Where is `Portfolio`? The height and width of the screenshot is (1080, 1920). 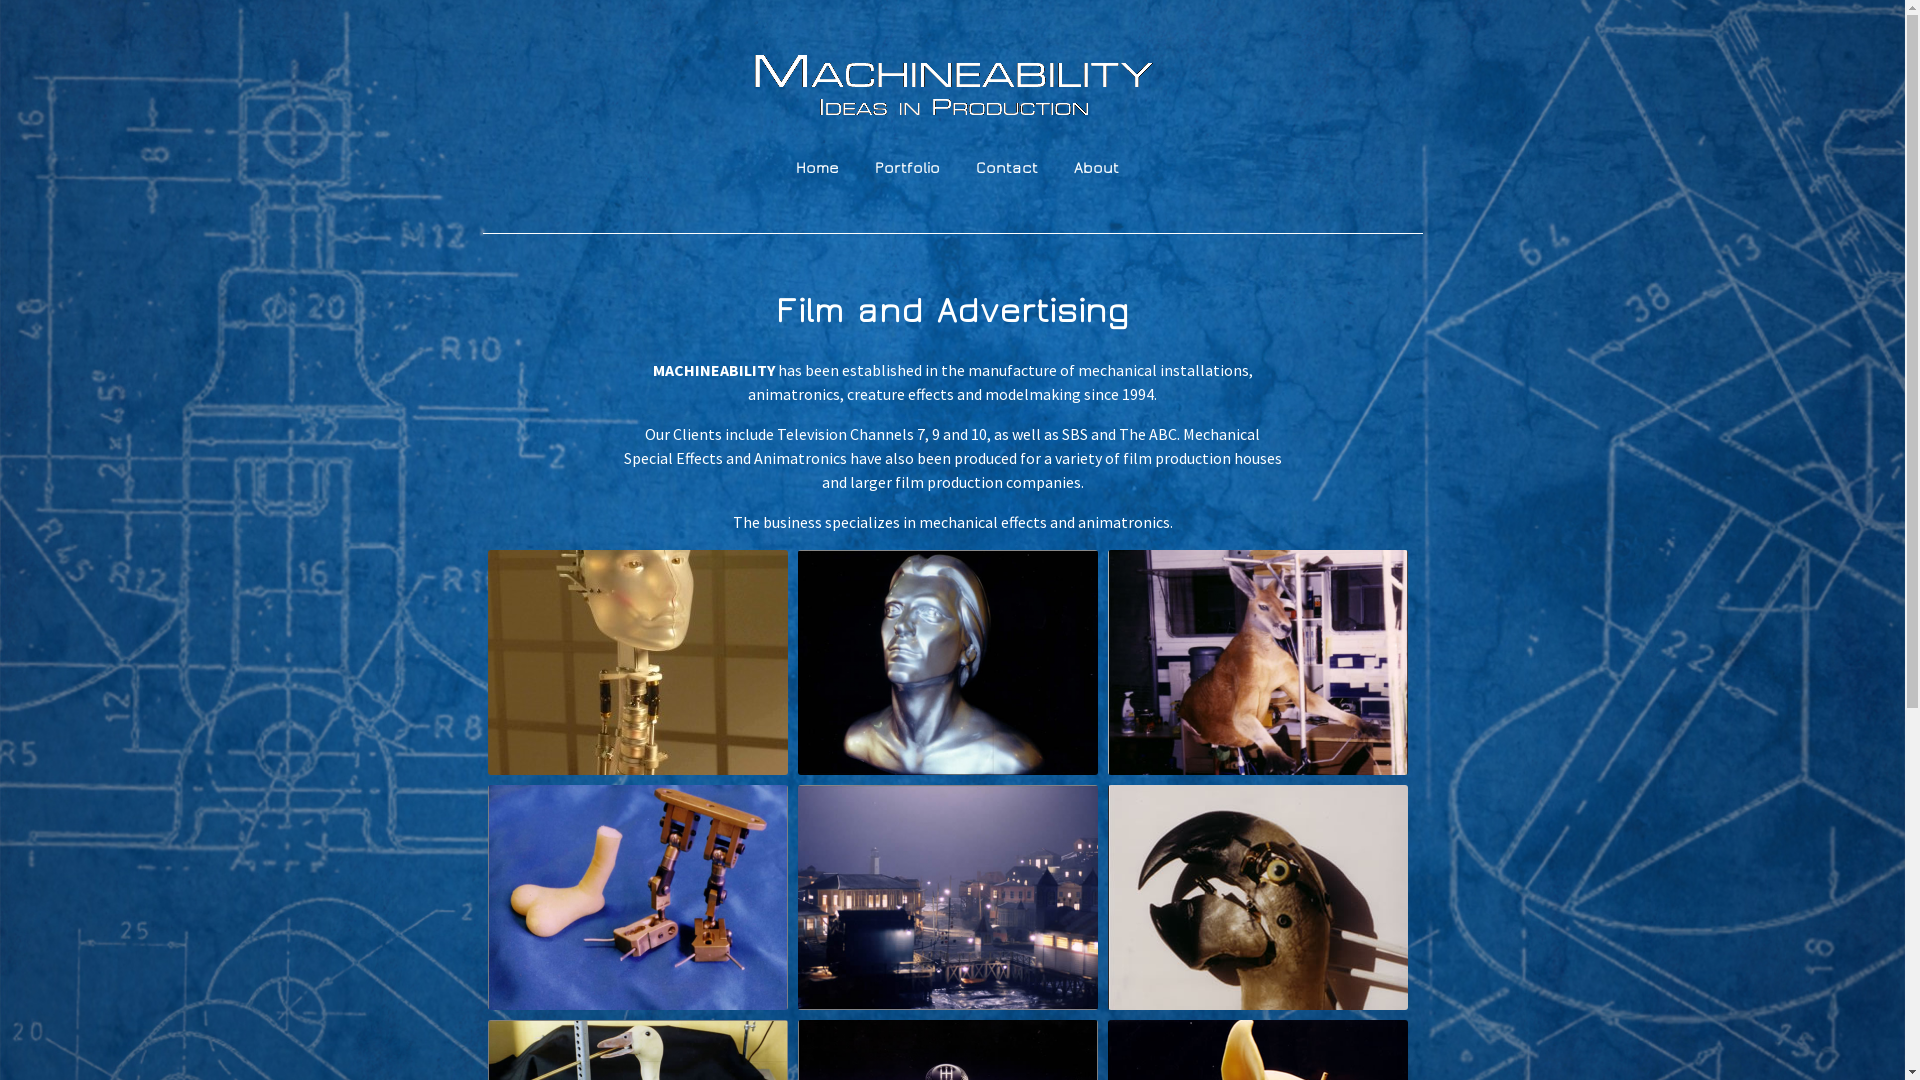 Portfolio is located at coordinates (908, 168).